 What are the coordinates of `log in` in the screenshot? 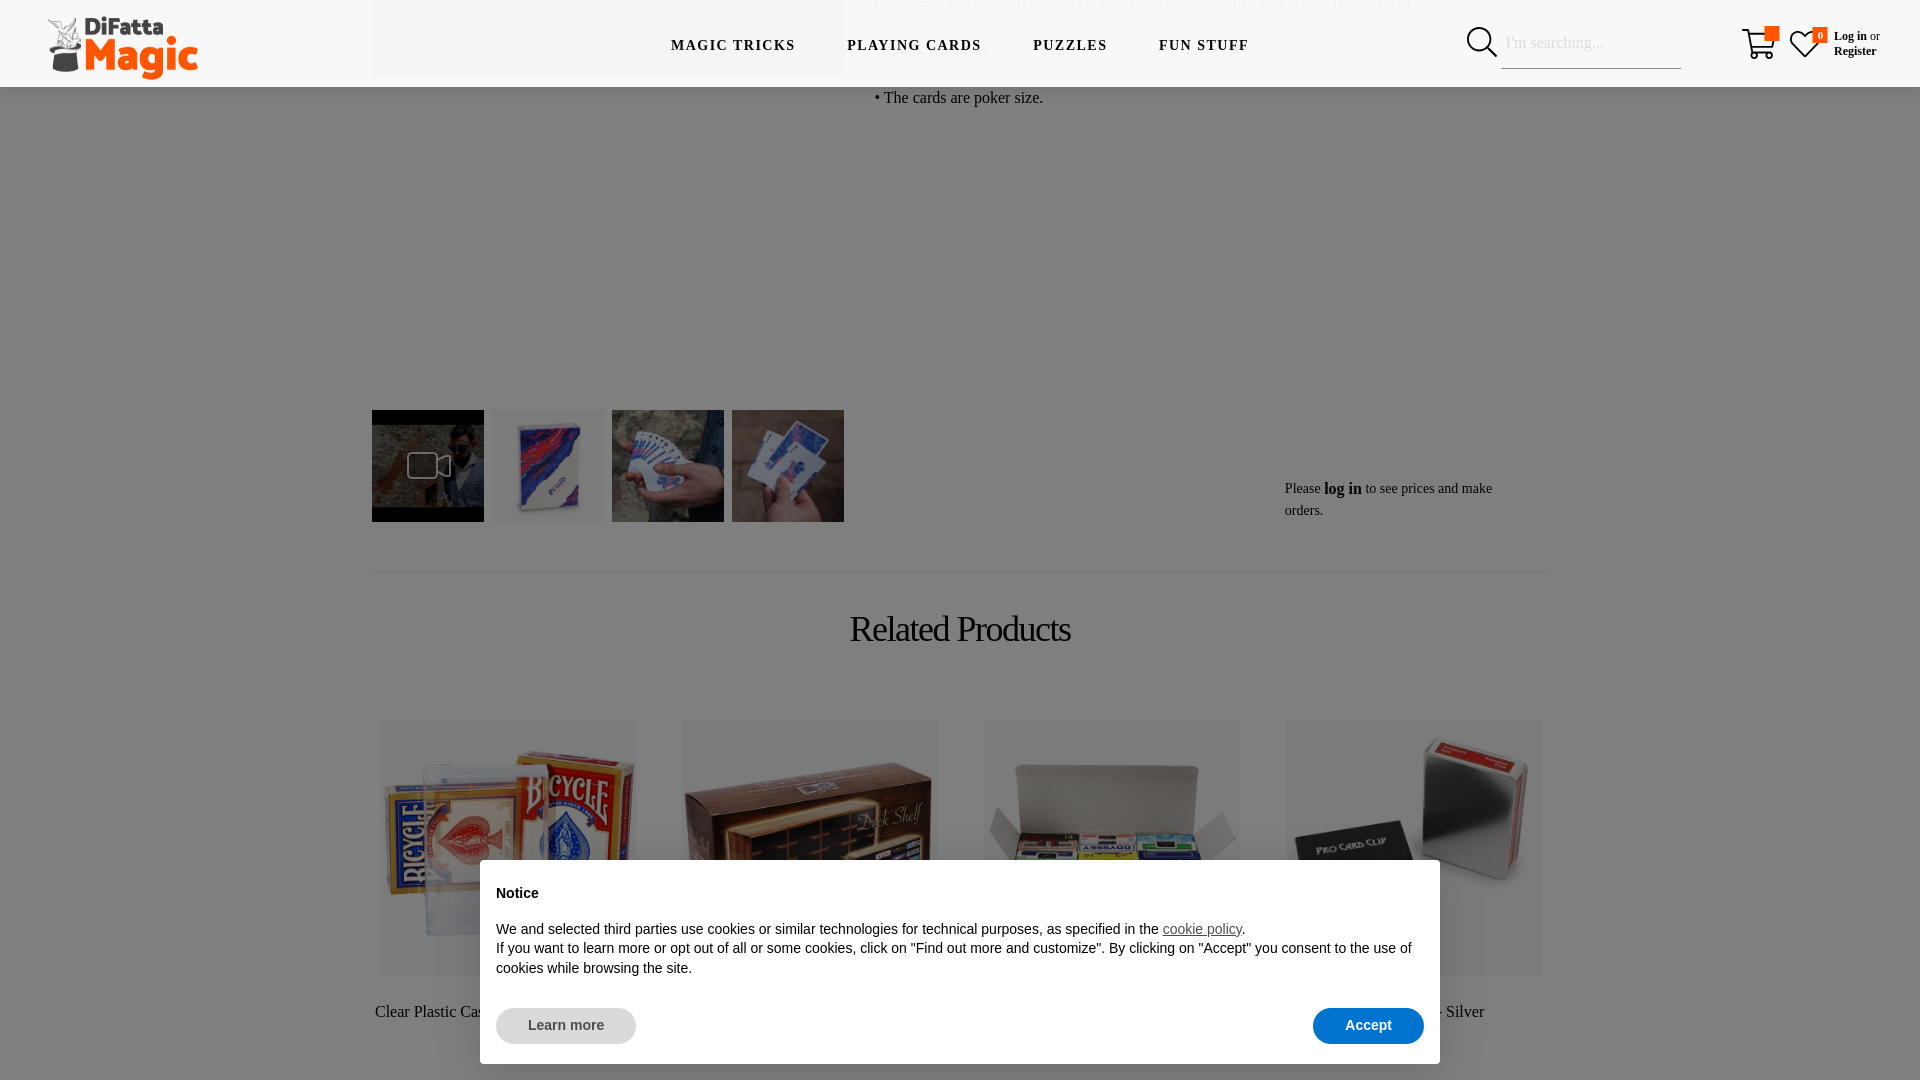 It's located at (1342, 488).